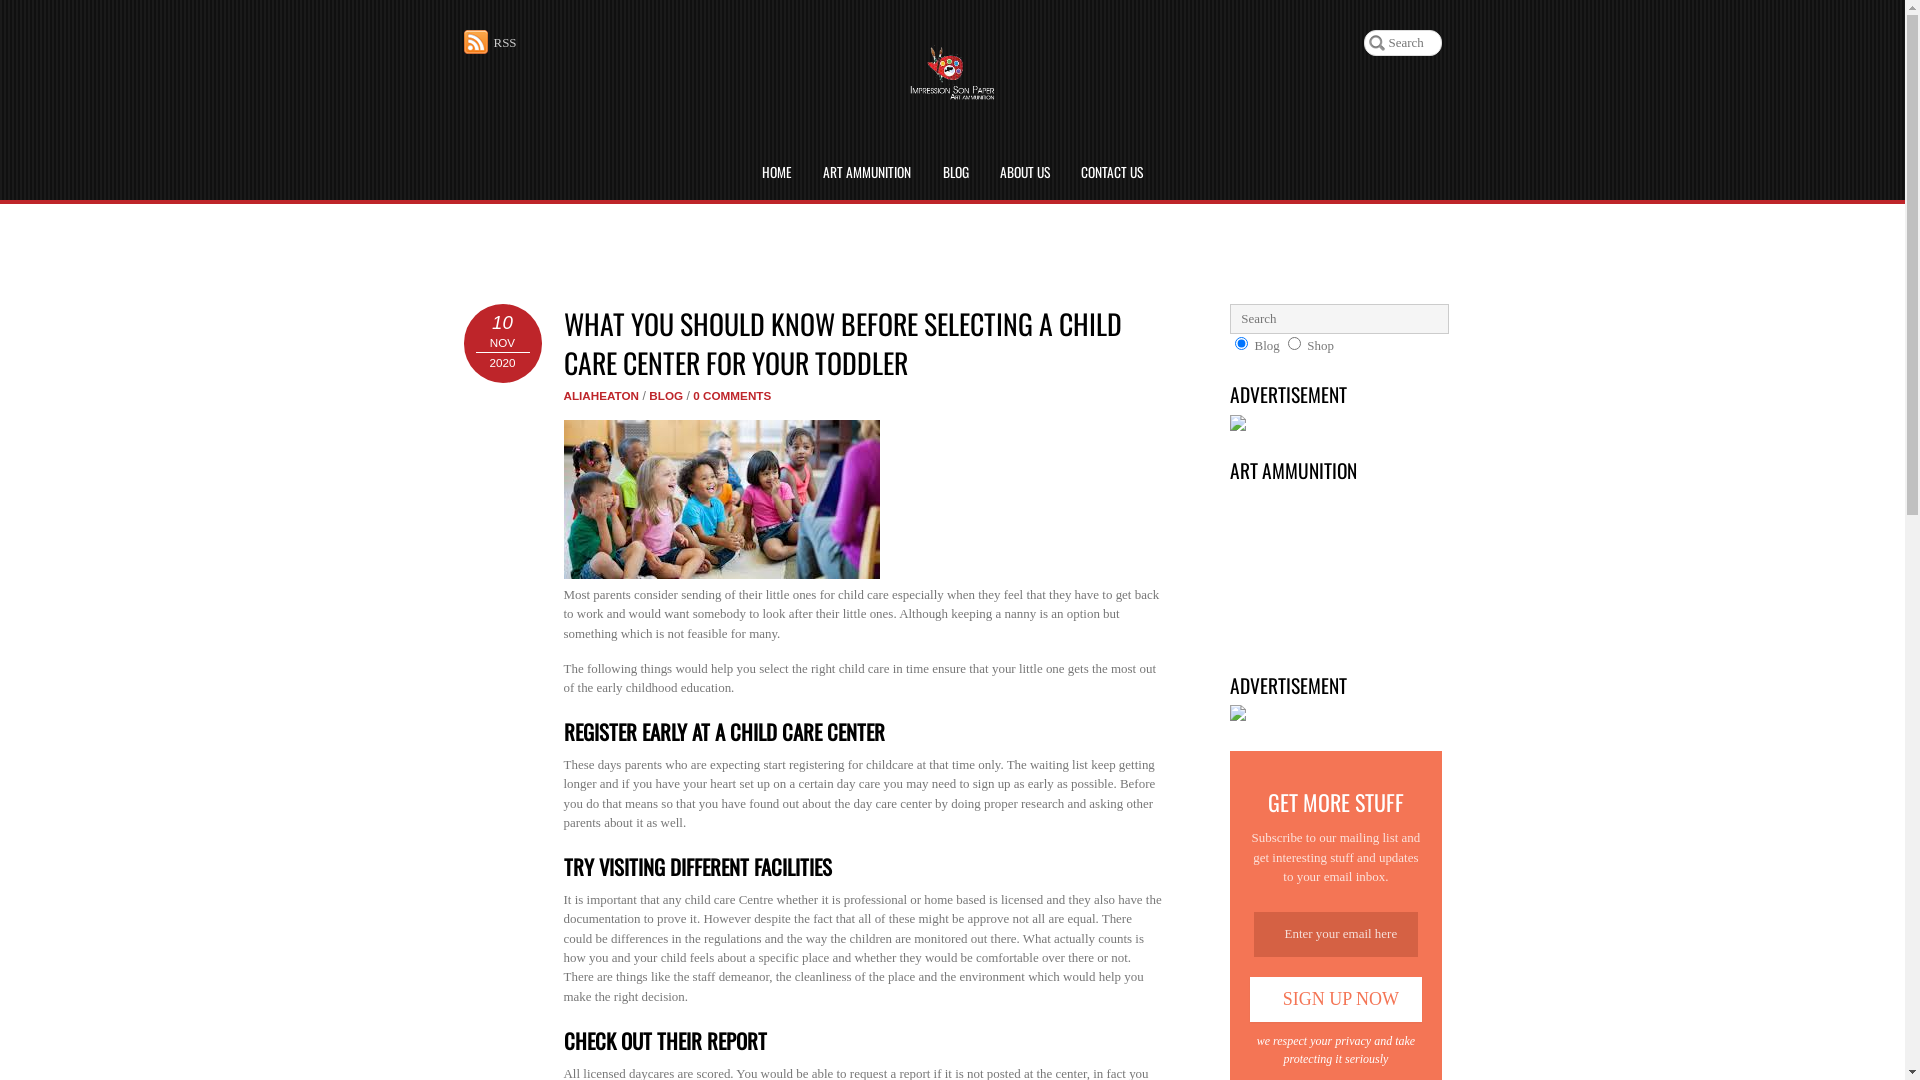 The image size is (1920, 1080). Describe the element at coordinates (602, 396) in the screenshot. I see `ALIAHEATON` at that location.